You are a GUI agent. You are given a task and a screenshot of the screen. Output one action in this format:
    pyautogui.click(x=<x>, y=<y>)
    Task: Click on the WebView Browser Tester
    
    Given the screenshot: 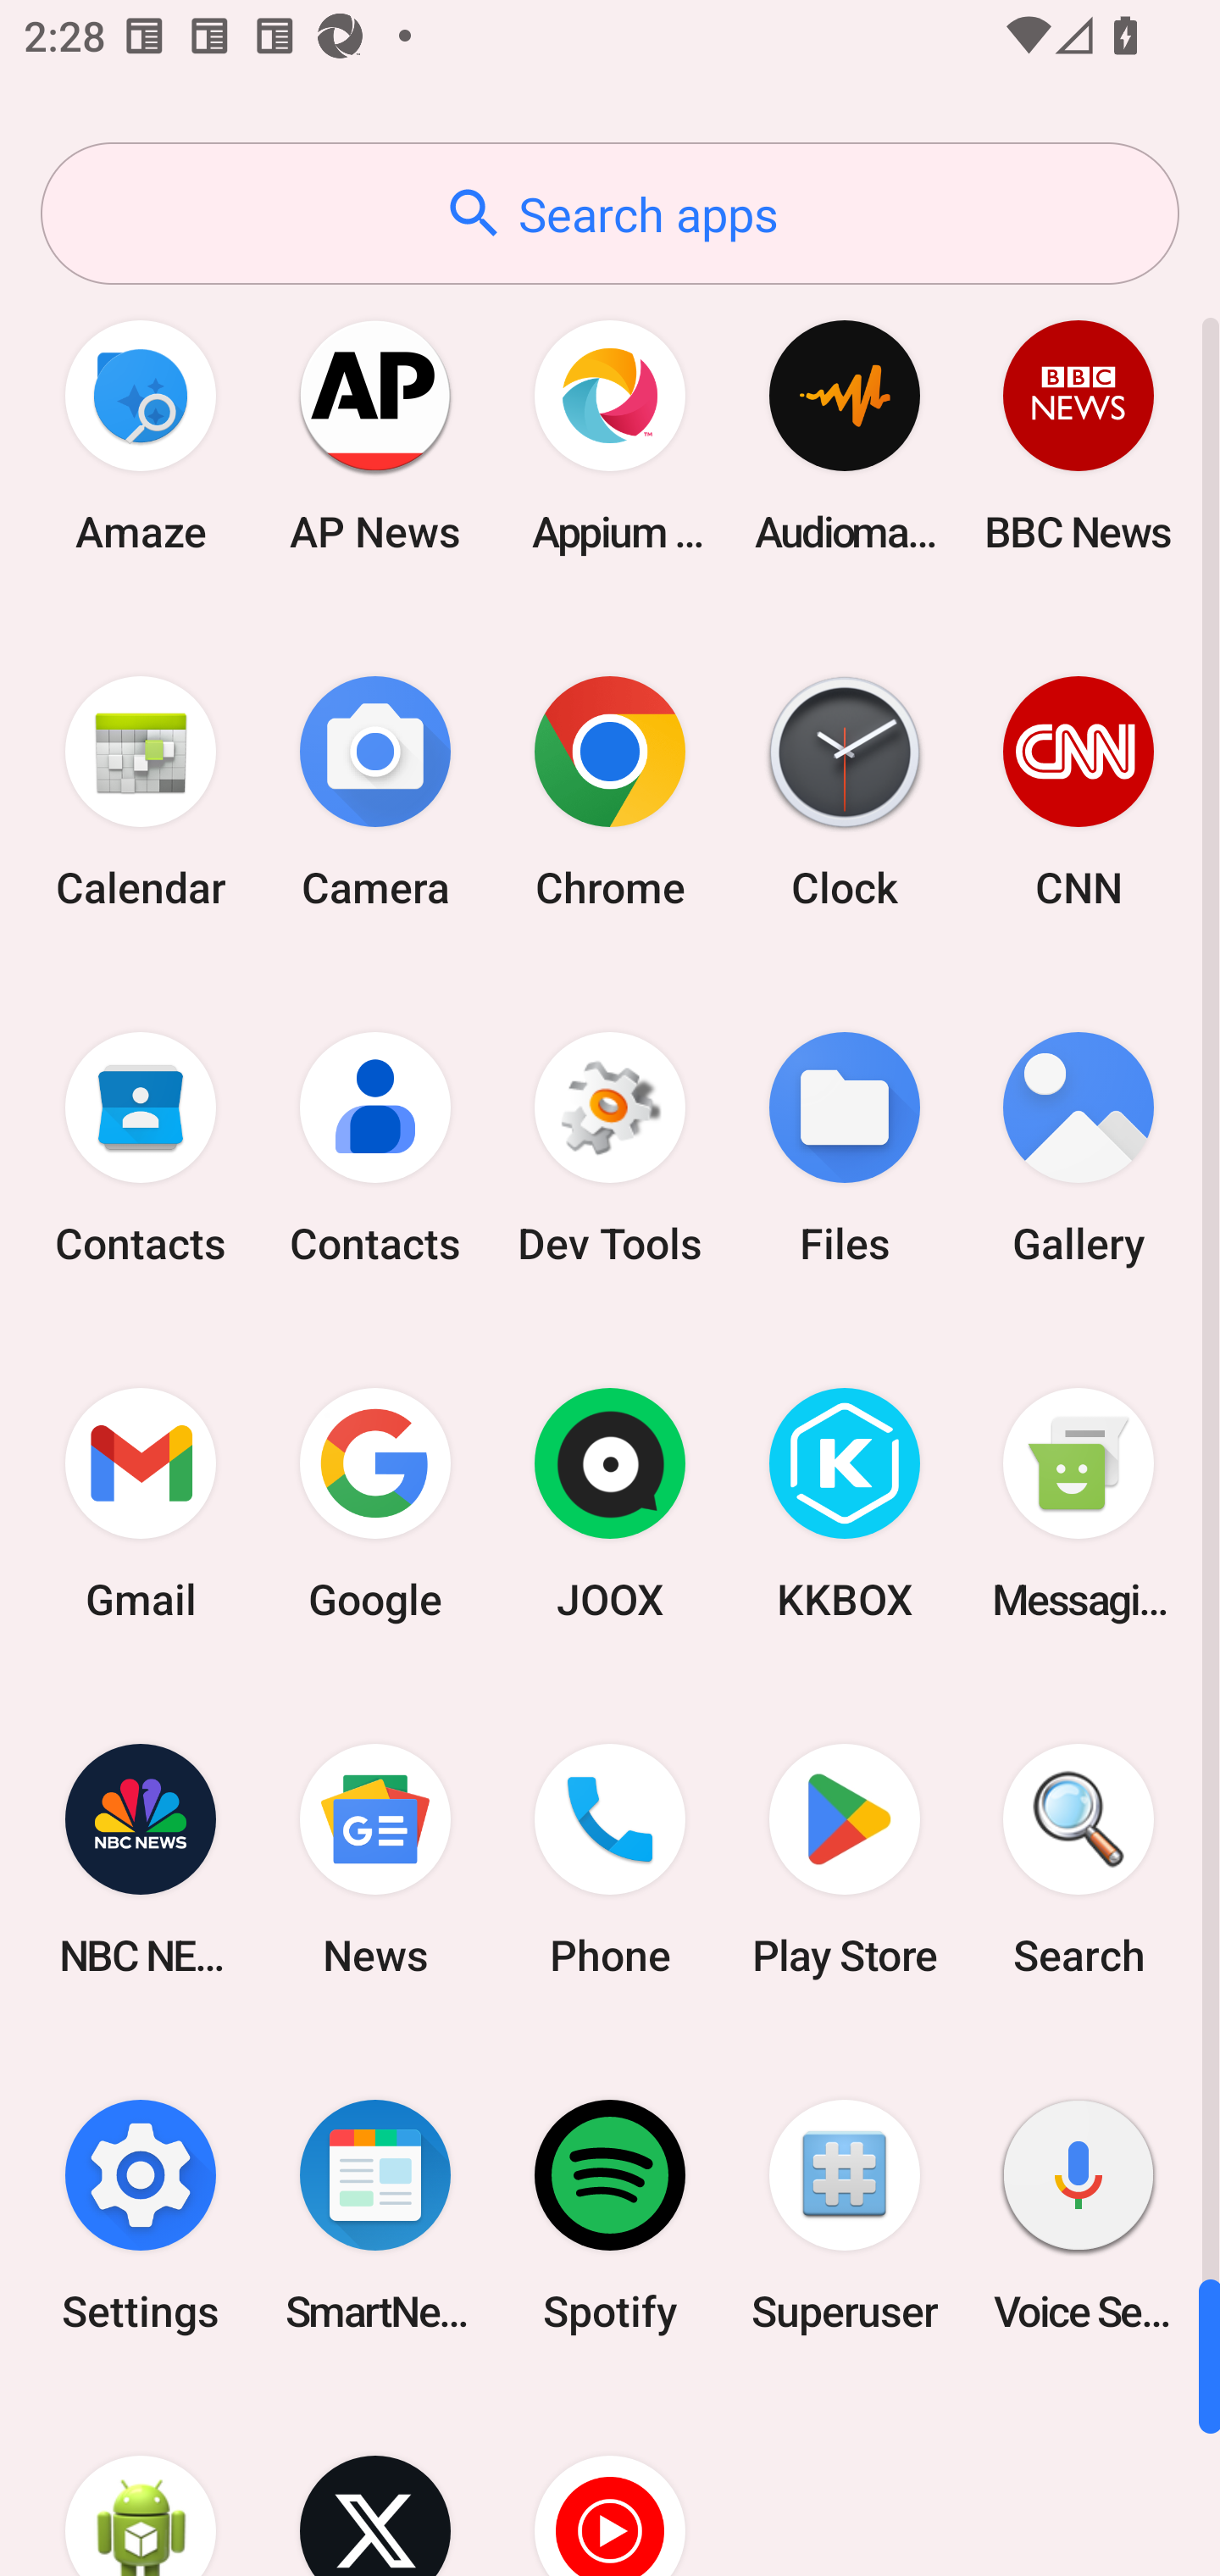 What is the action you would take?
    pyautogui.click(x=141, y=2484)
    